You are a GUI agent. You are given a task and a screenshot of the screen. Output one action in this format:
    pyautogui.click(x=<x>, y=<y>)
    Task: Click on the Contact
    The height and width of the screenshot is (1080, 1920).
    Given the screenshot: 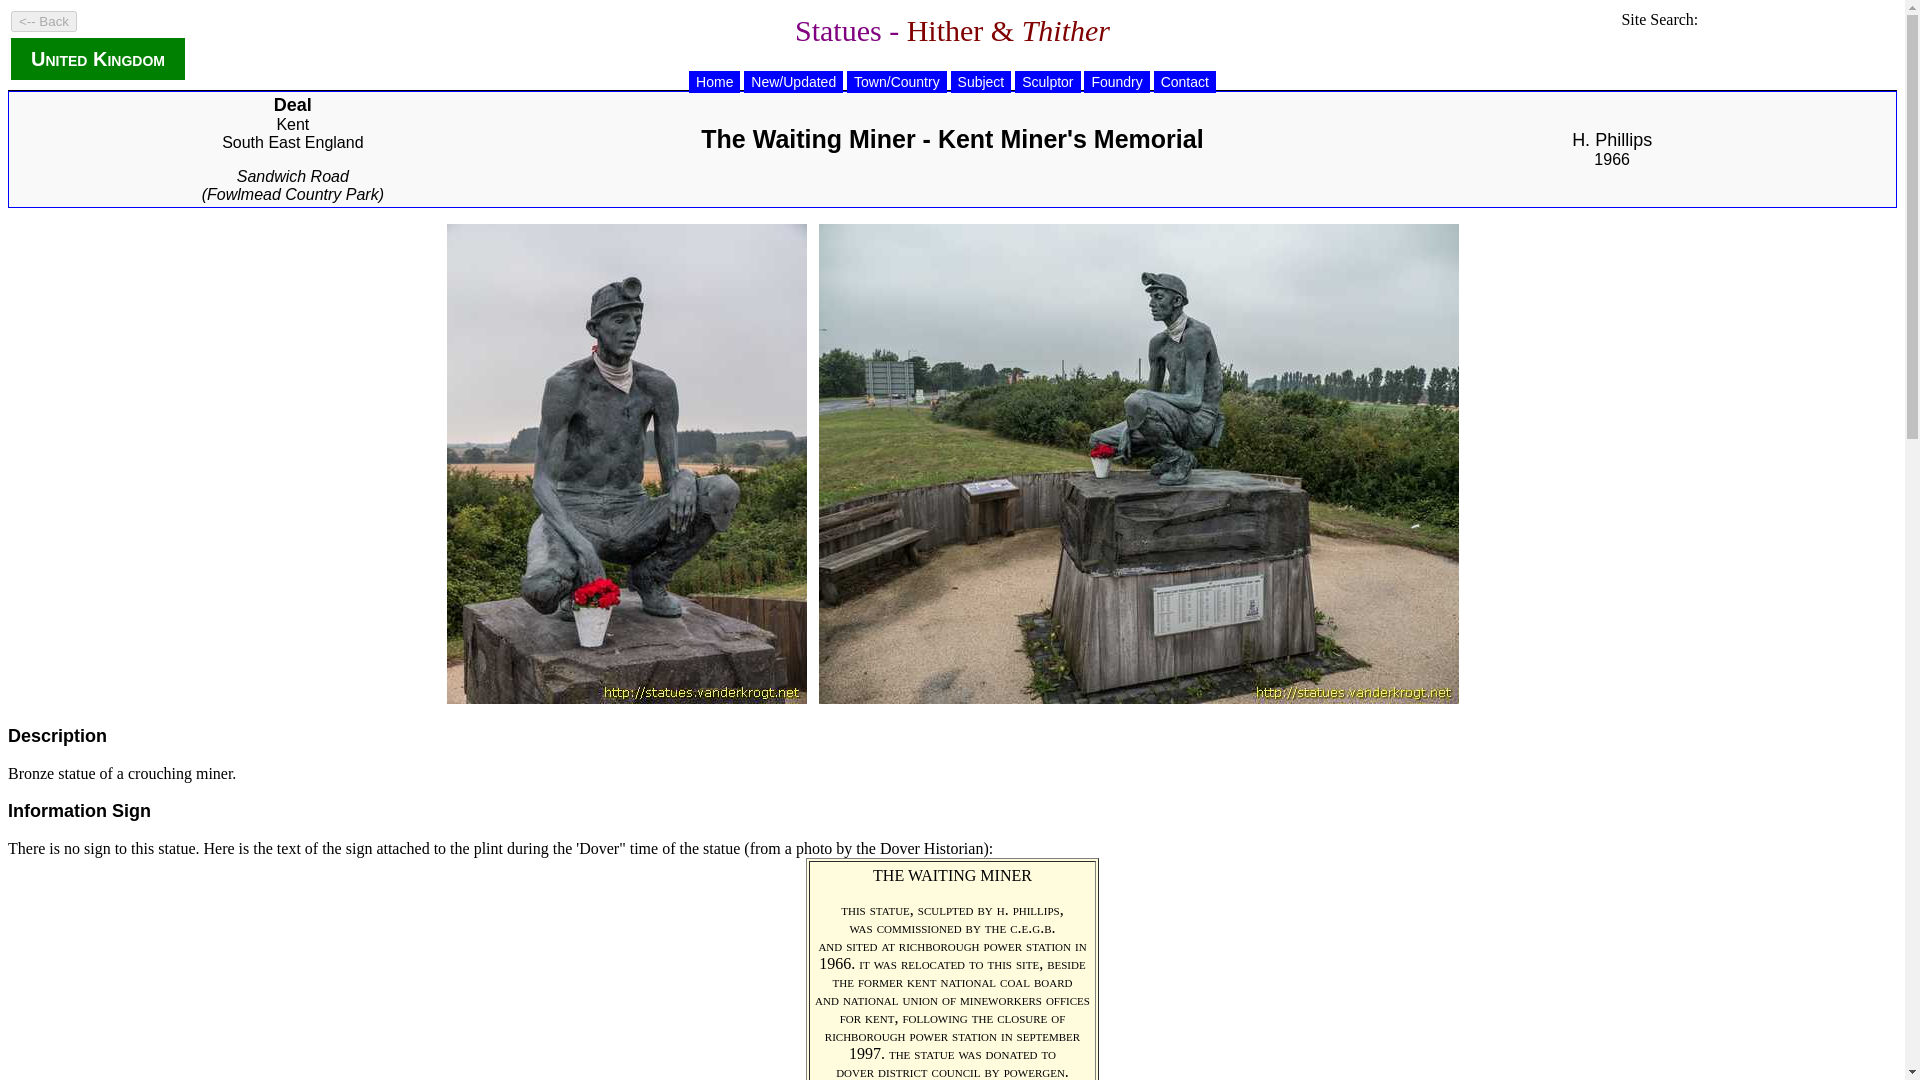 What is the action you would take?
    pyautogui.click(x=1184, y=82)
    